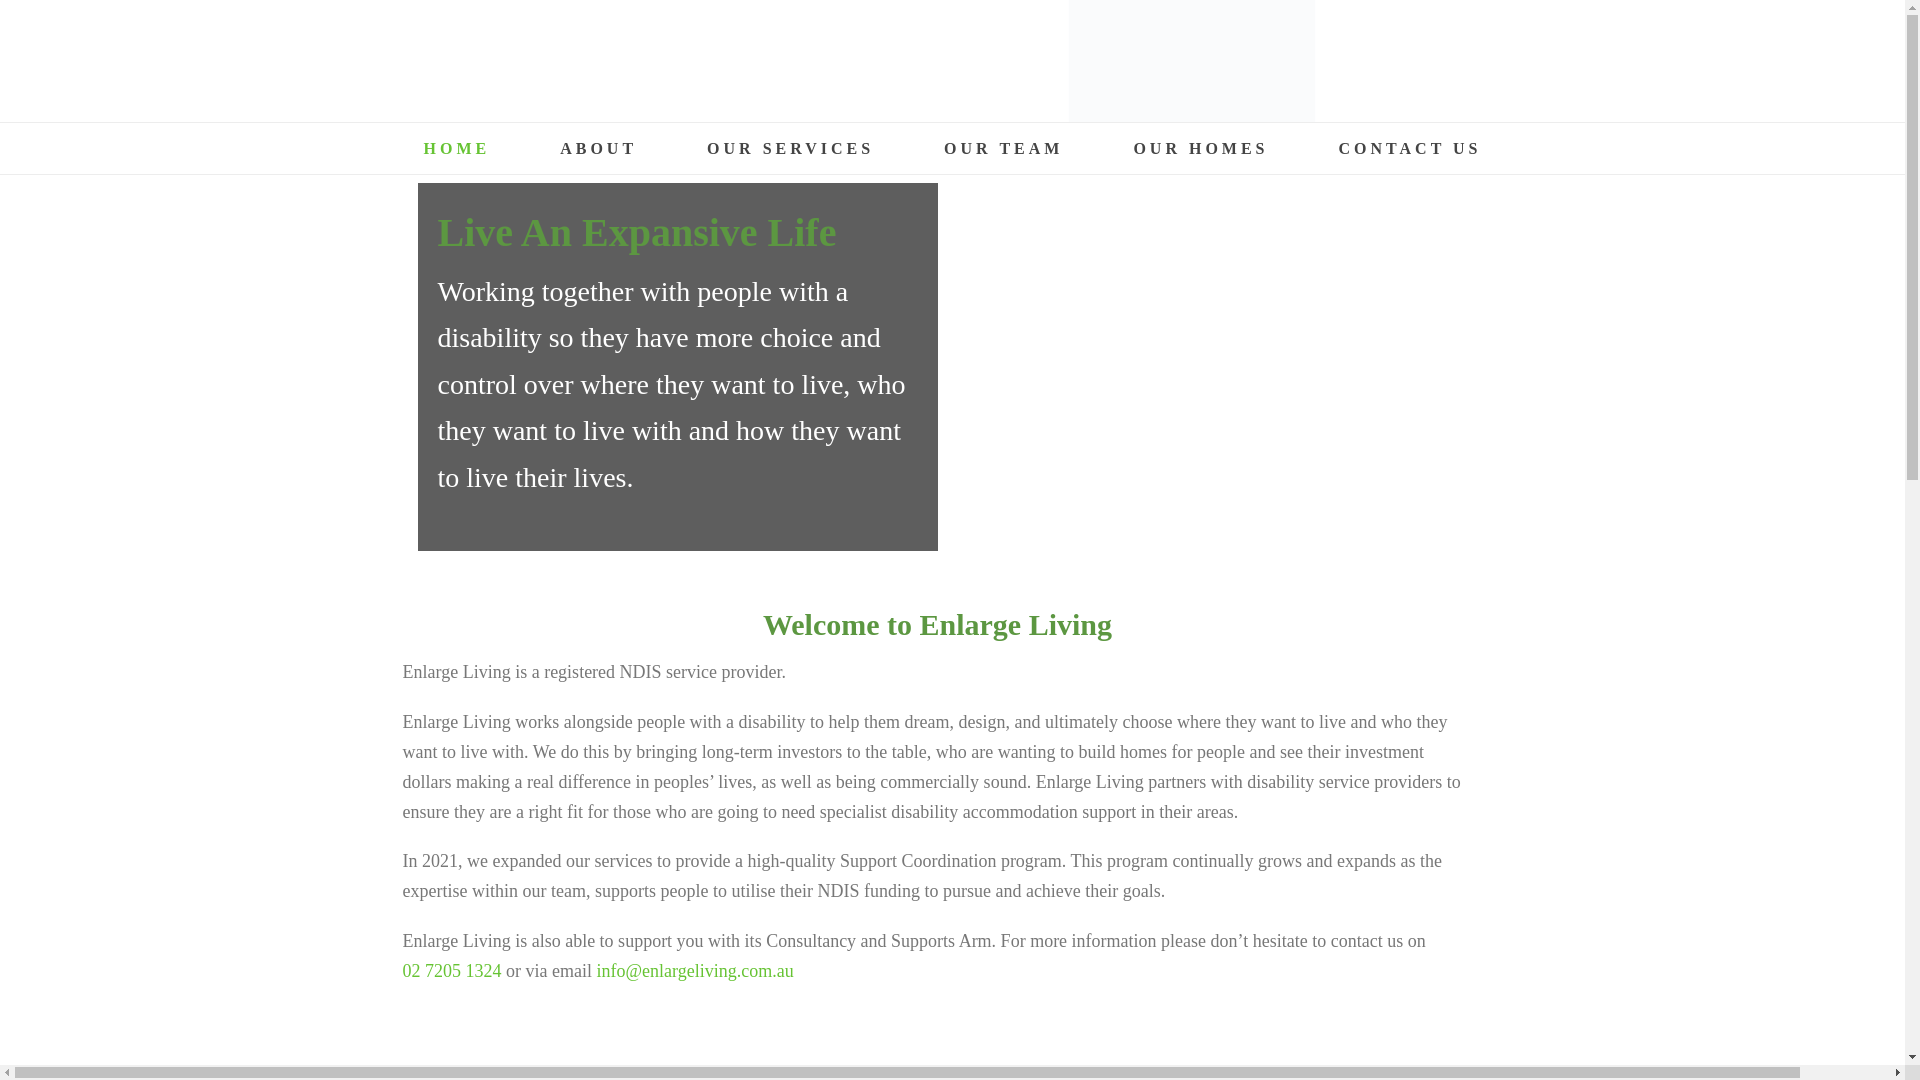 The image size is (1920, 1080). Describe the element at coordinates (1410, 148) in the screenshot. I see `CONTACT US` at that location.